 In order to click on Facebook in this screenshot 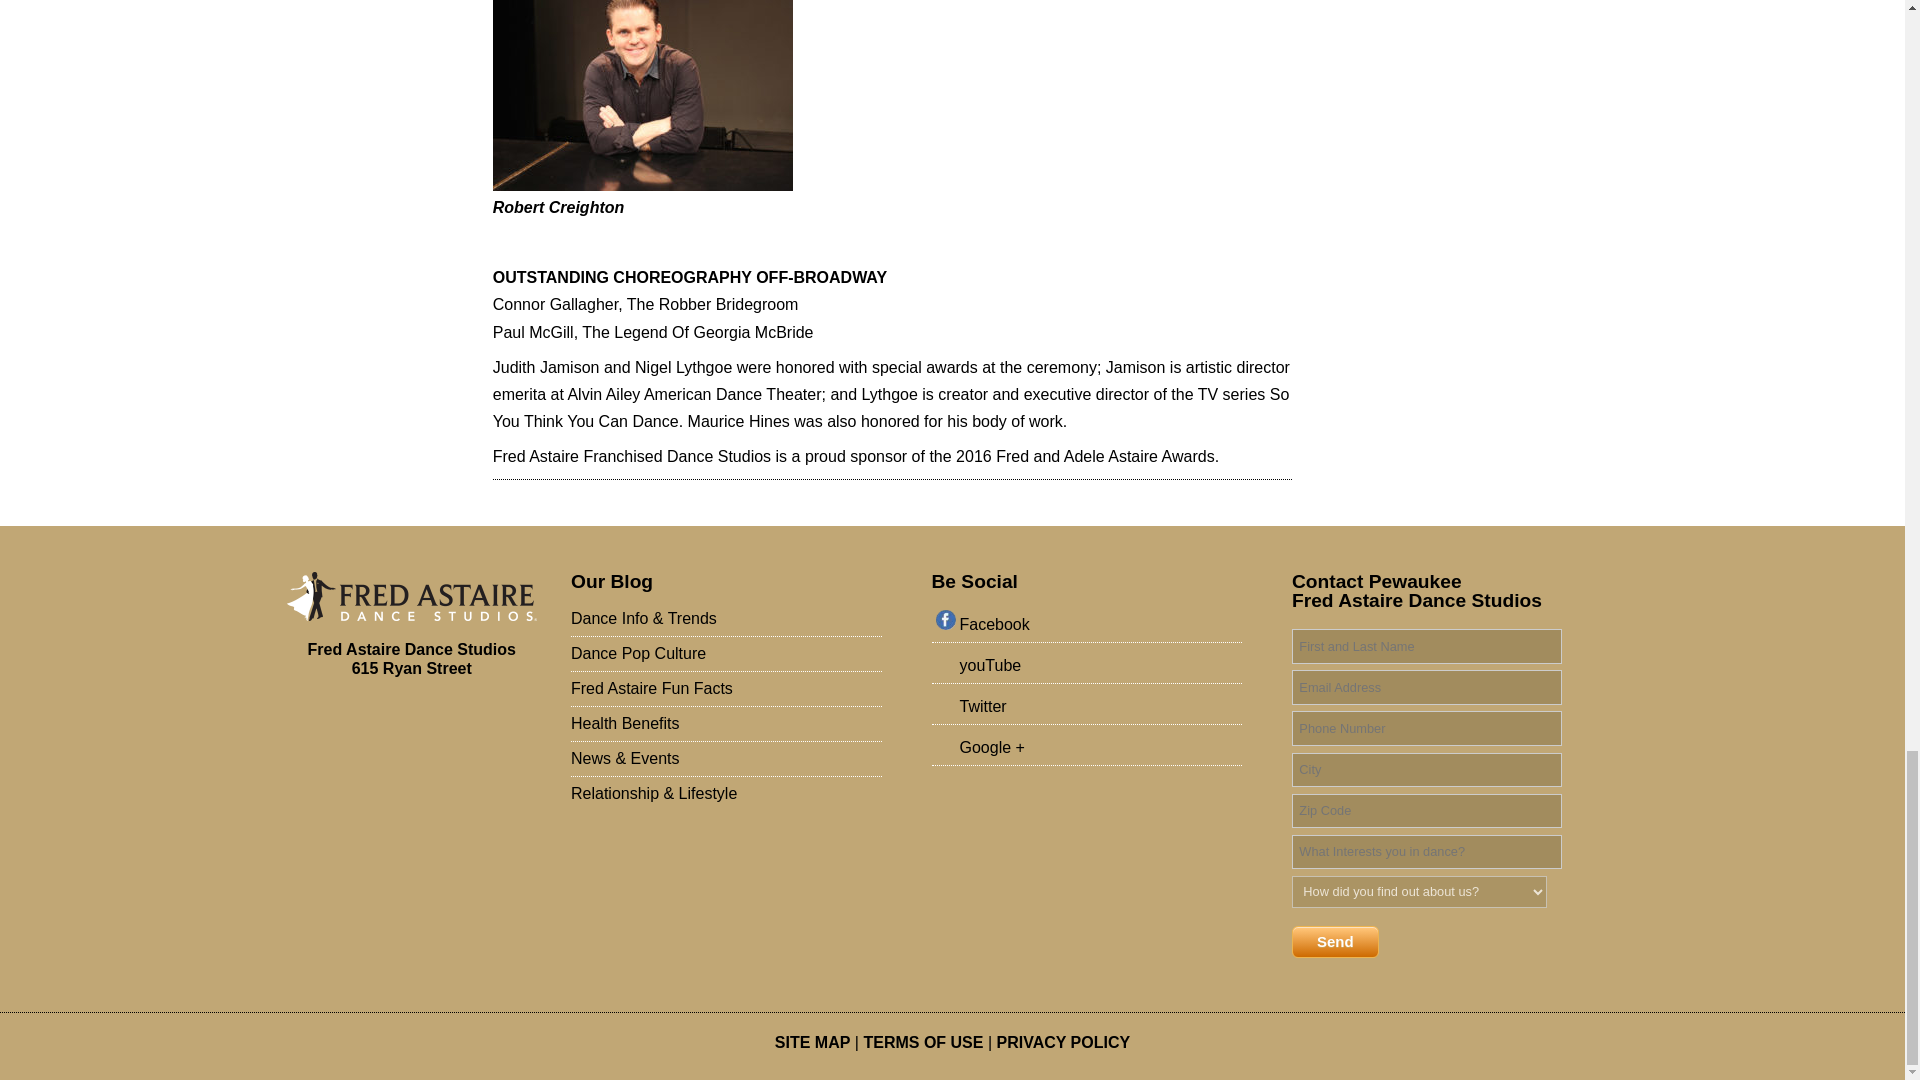, I will do `click(1091, 626)`.